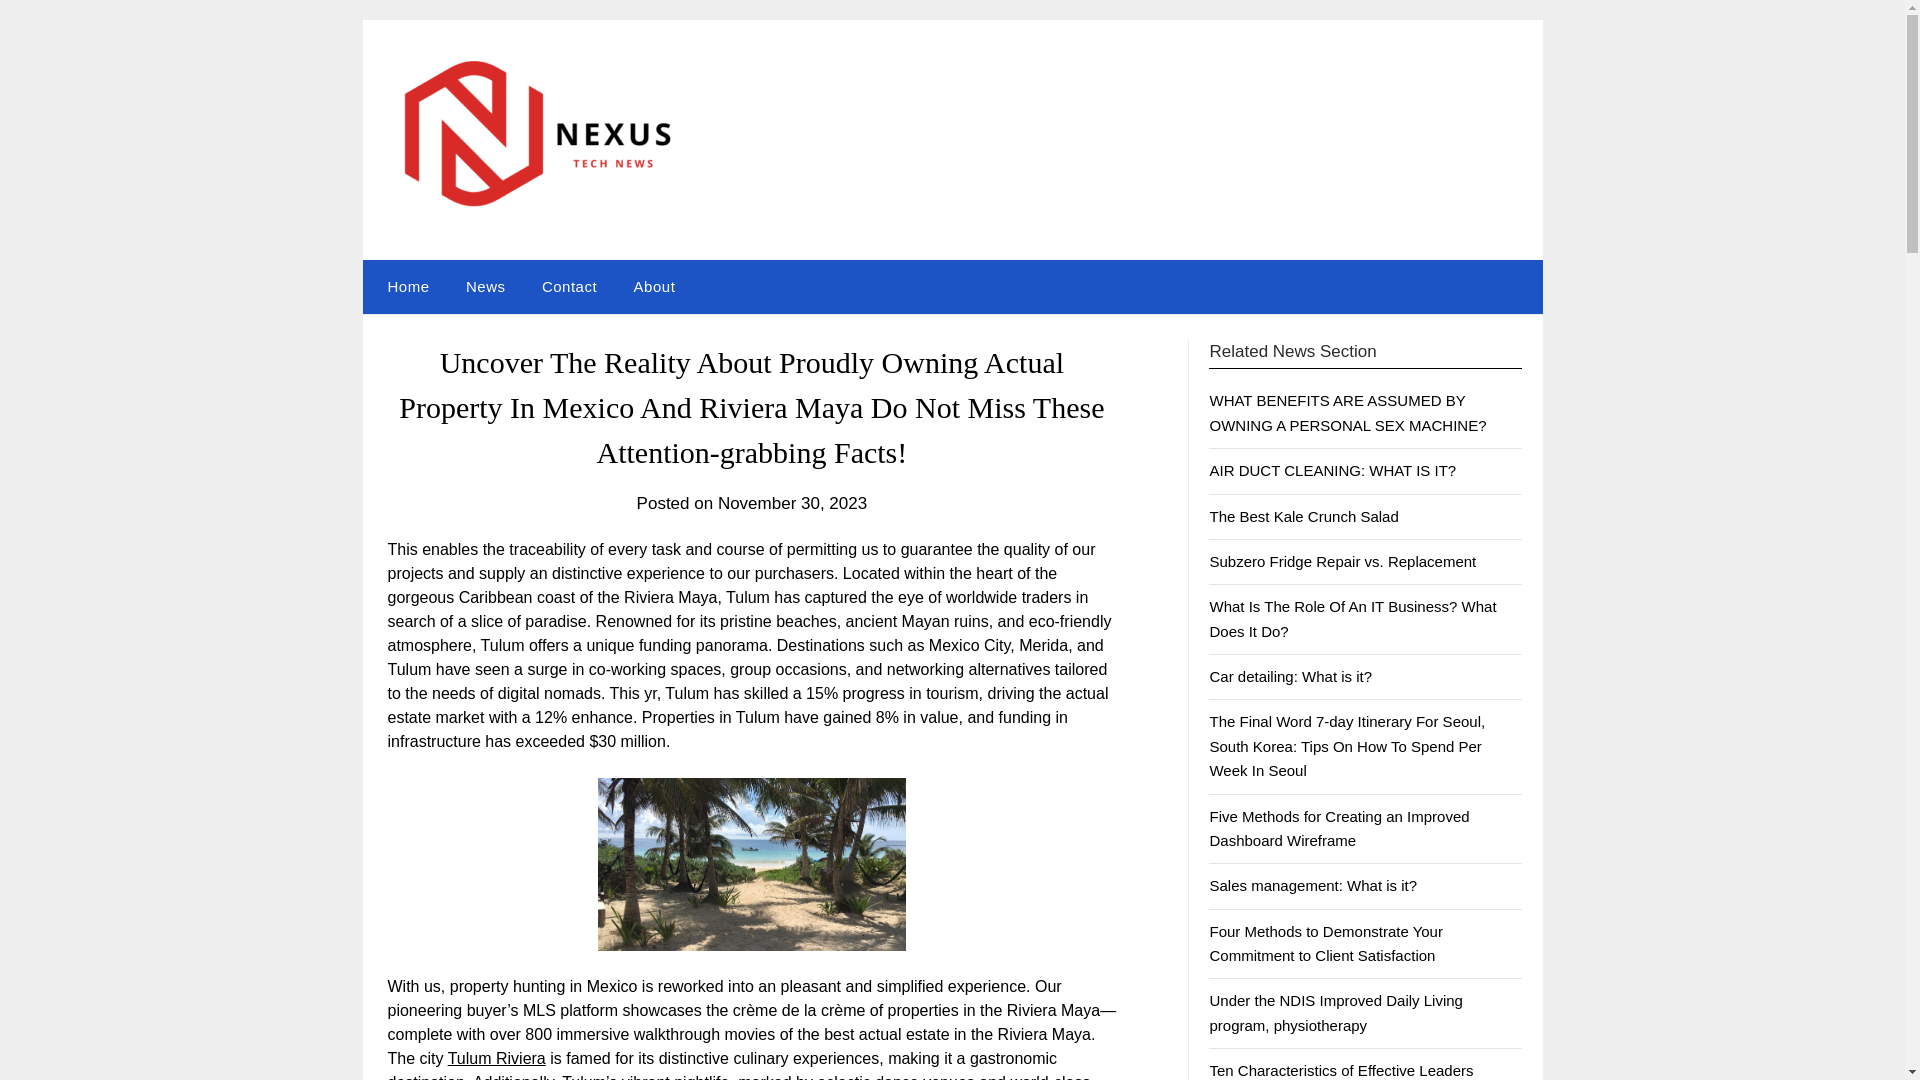 Image resolution: width=1920 pixels, height=1080 pixels. What do you see at coordinates (1352, 618) in the screenshot?
I see `What Is The Role Of An IT Business? What Does It Do?` at bounding box center [1352, 618].